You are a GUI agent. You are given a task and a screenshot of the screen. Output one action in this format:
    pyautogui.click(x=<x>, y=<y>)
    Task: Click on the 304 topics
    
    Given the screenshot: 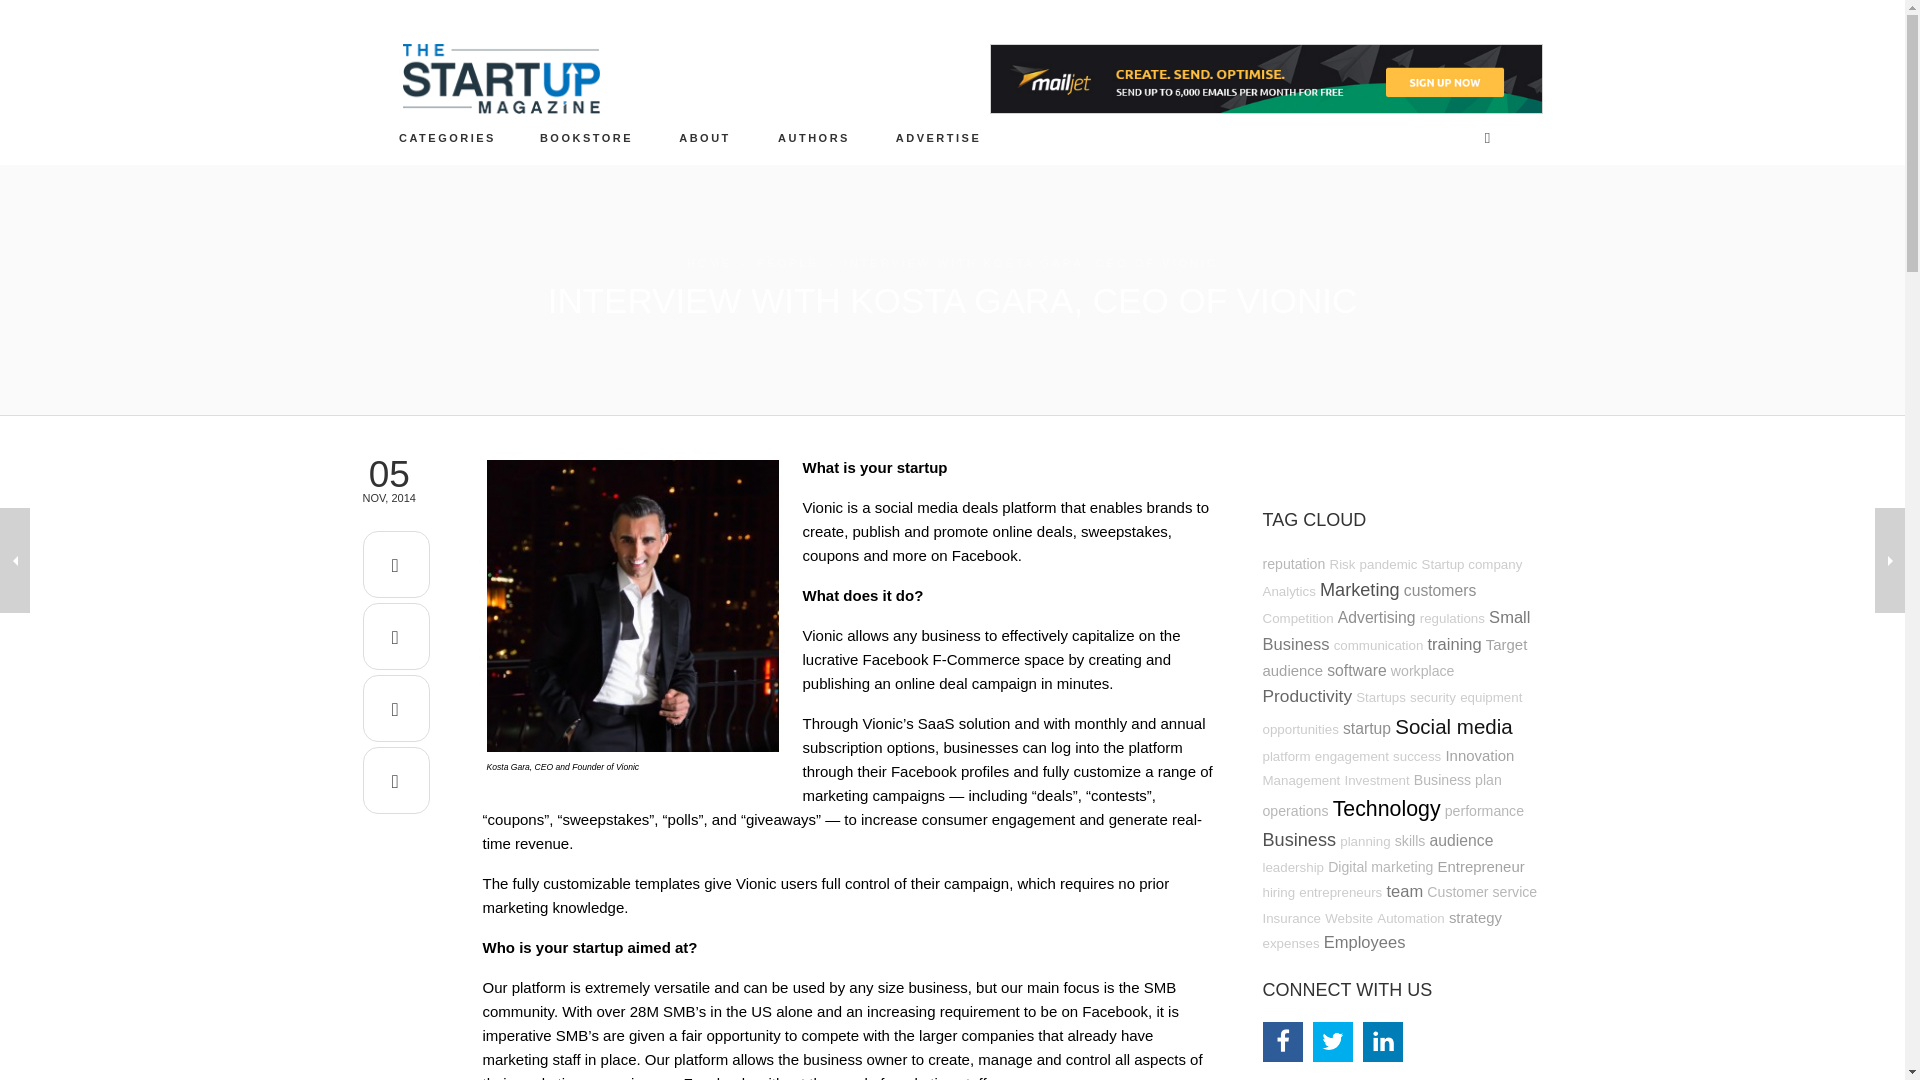 What is the action you would take?
    pyautogui.click(x=1440, y=590)
    